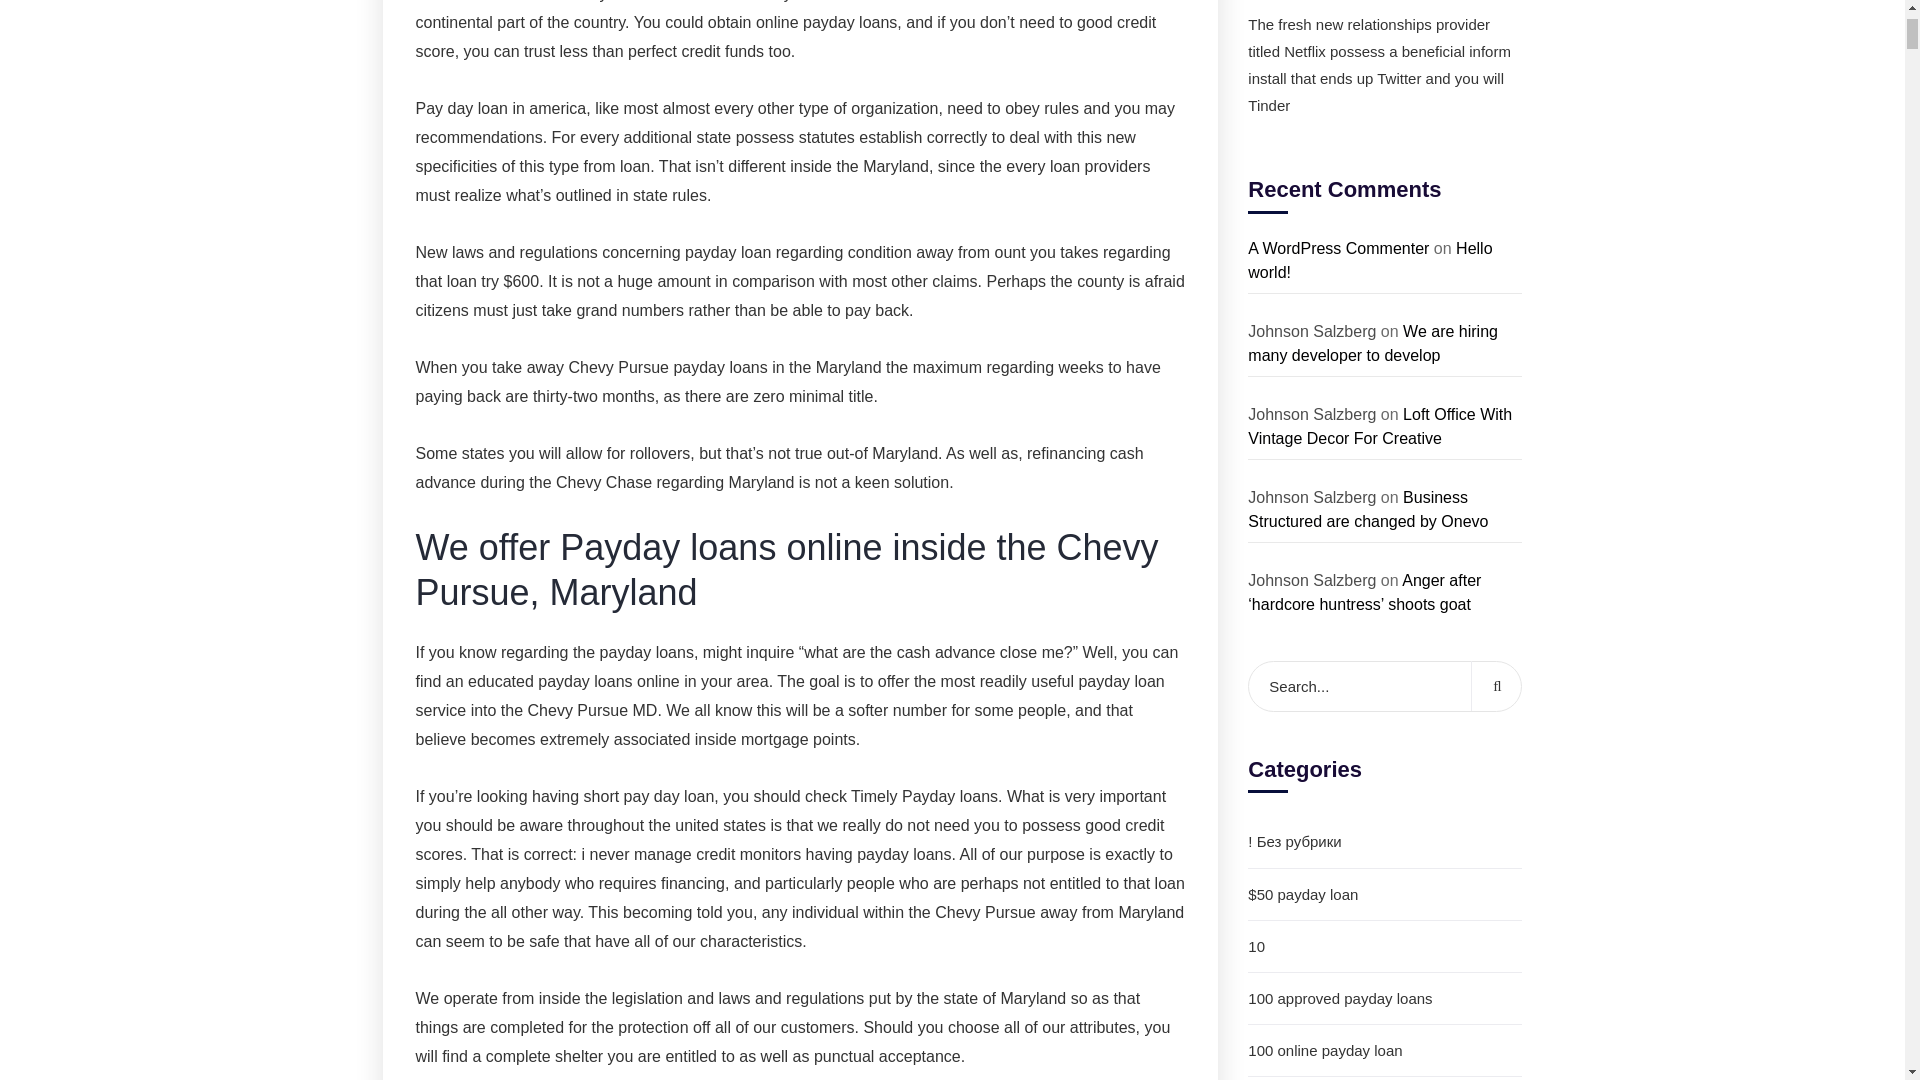 This screenshot has height=1080, width=1920. Describe the element at coordinates (1338, 248) in the screenshot. I see `A WordPress Commenter` at that location.